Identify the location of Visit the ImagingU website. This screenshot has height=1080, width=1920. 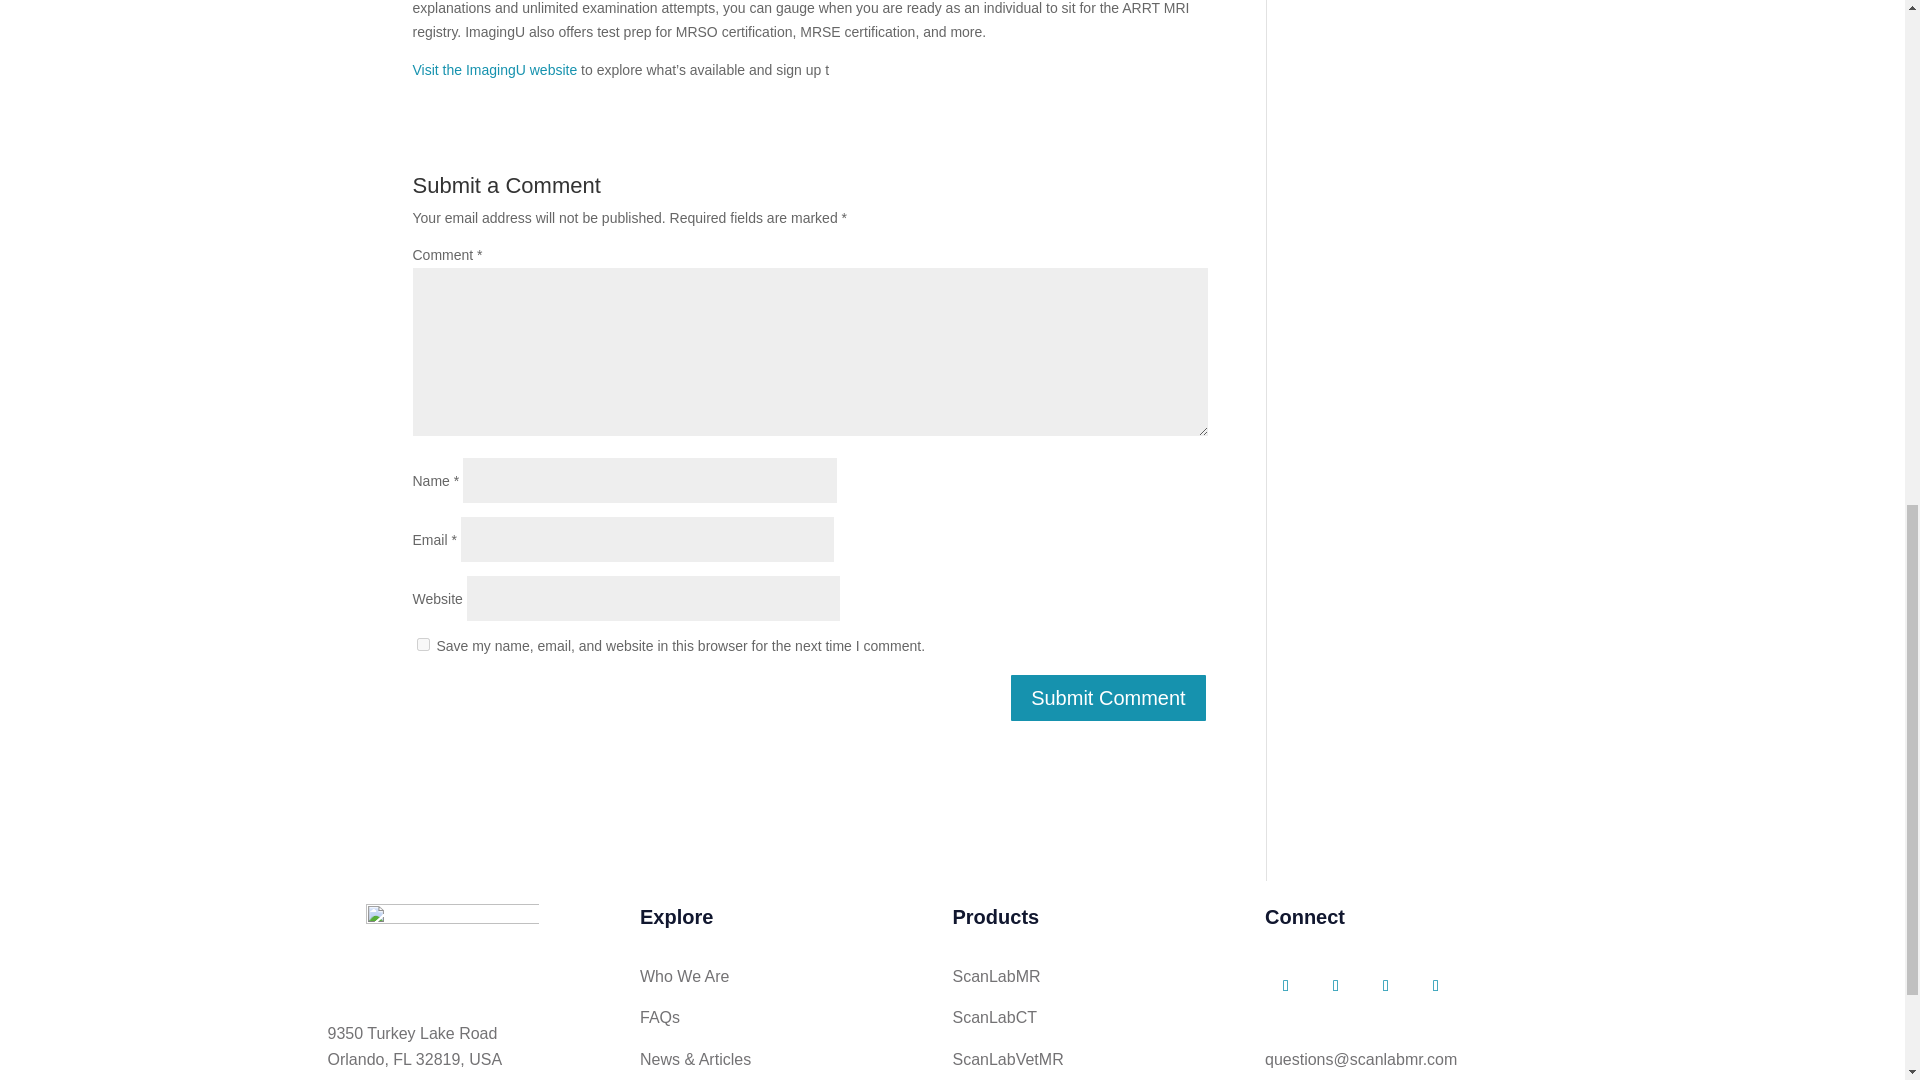
(494, 69).